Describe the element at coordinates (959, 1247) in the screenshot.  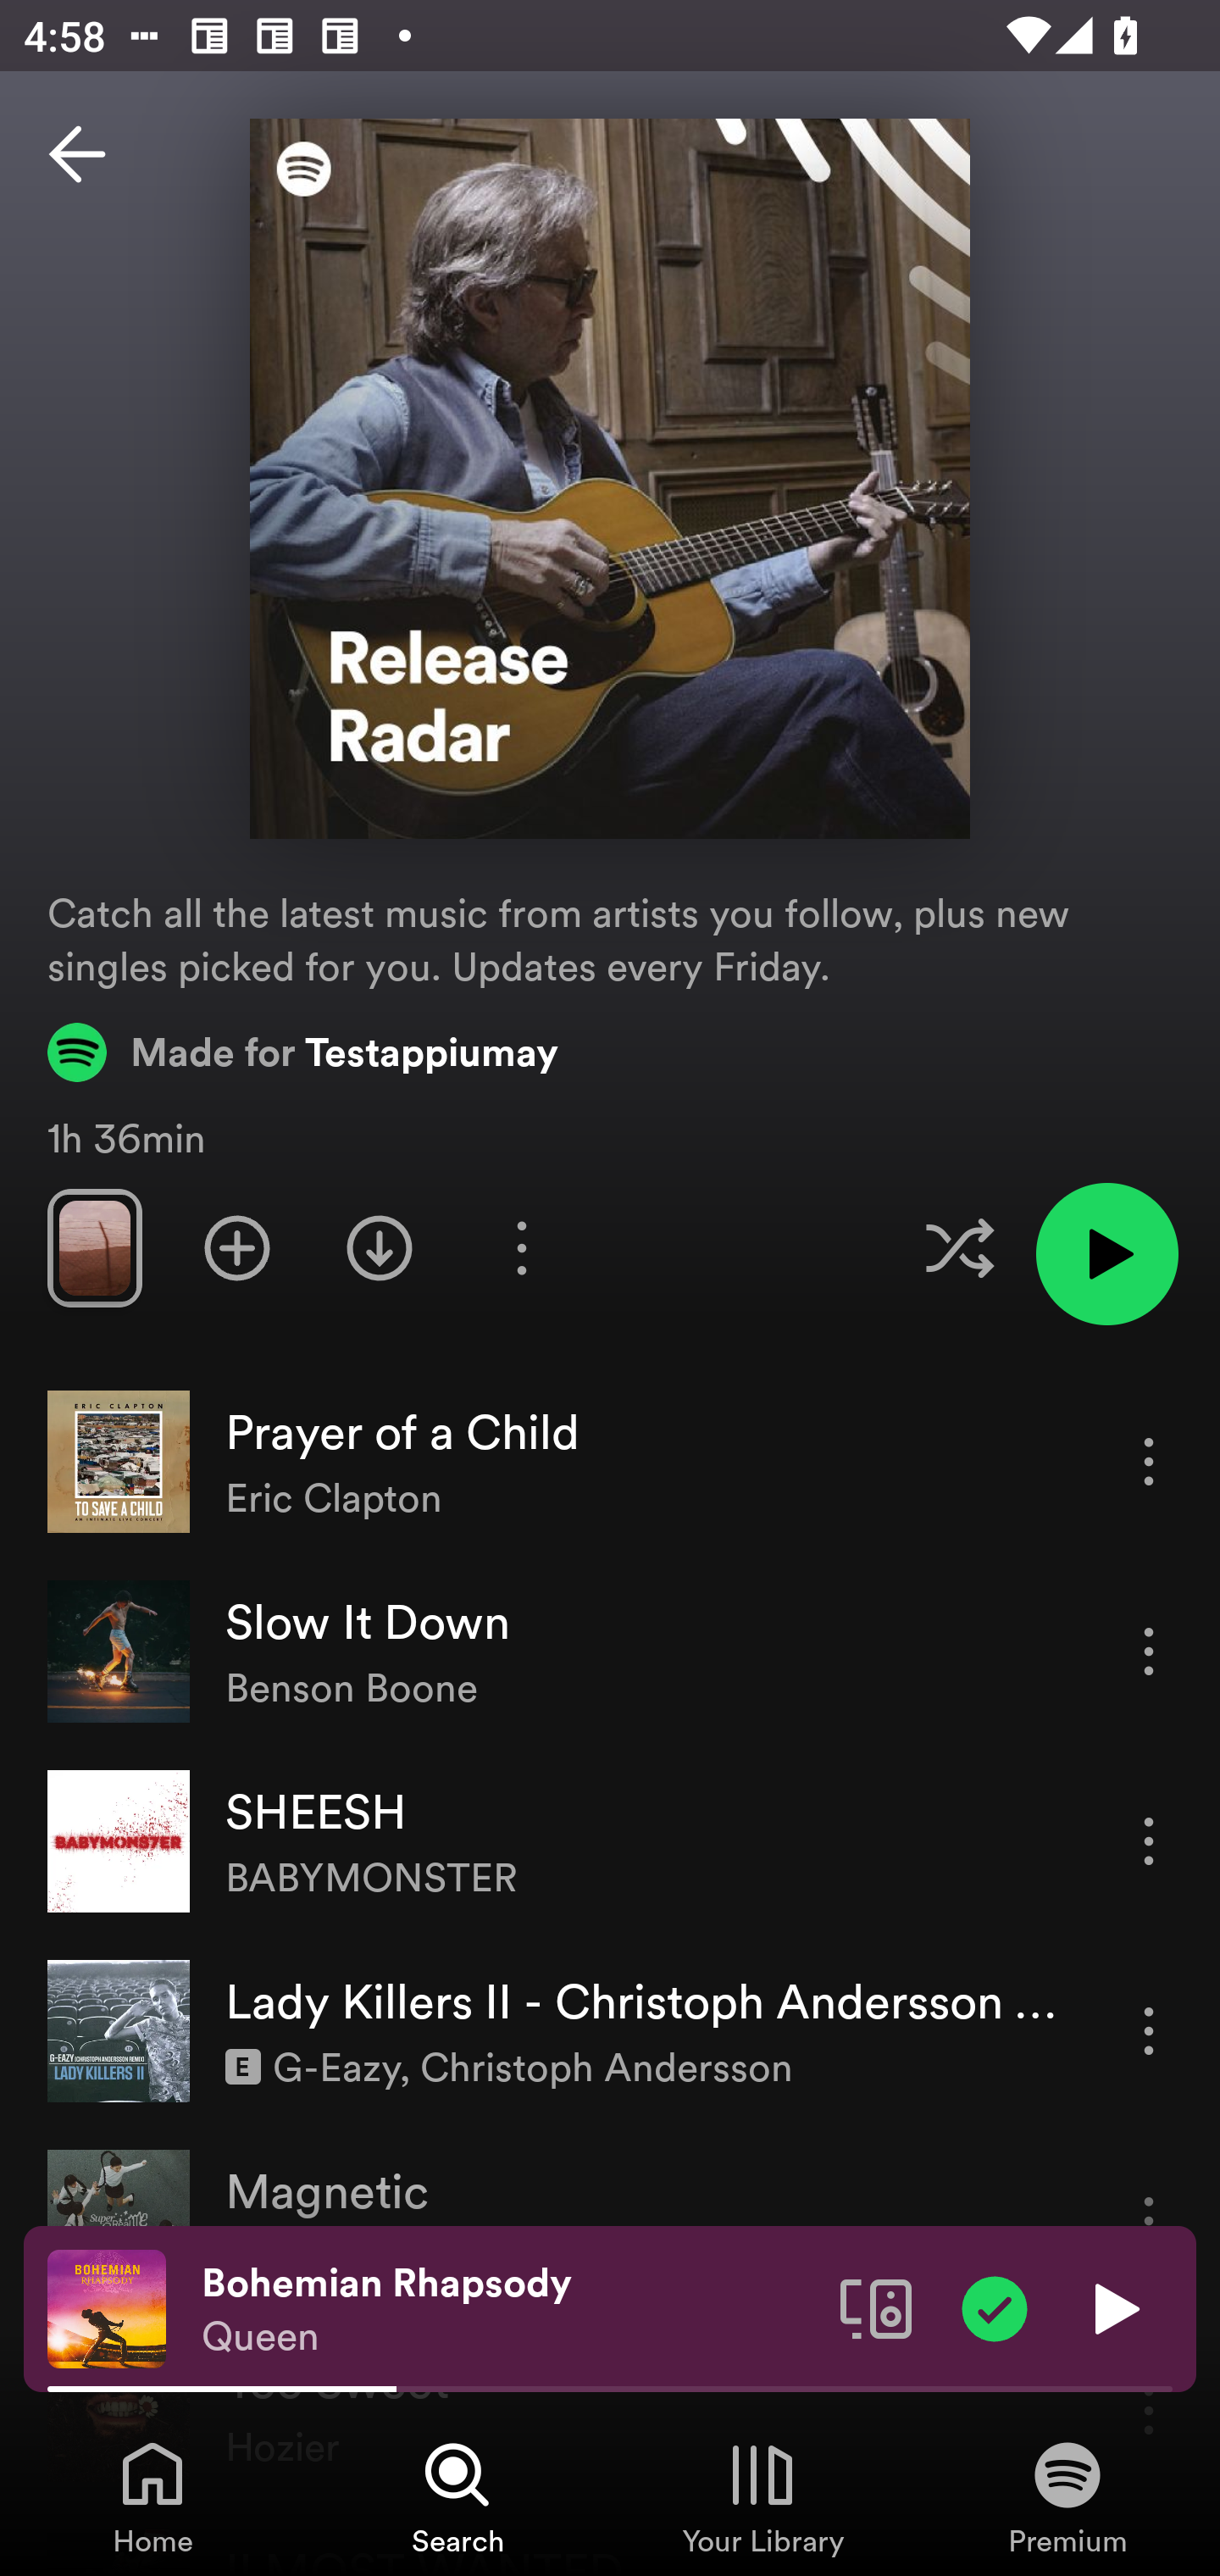
I see `Enable shuffle for this playlist` at that location.